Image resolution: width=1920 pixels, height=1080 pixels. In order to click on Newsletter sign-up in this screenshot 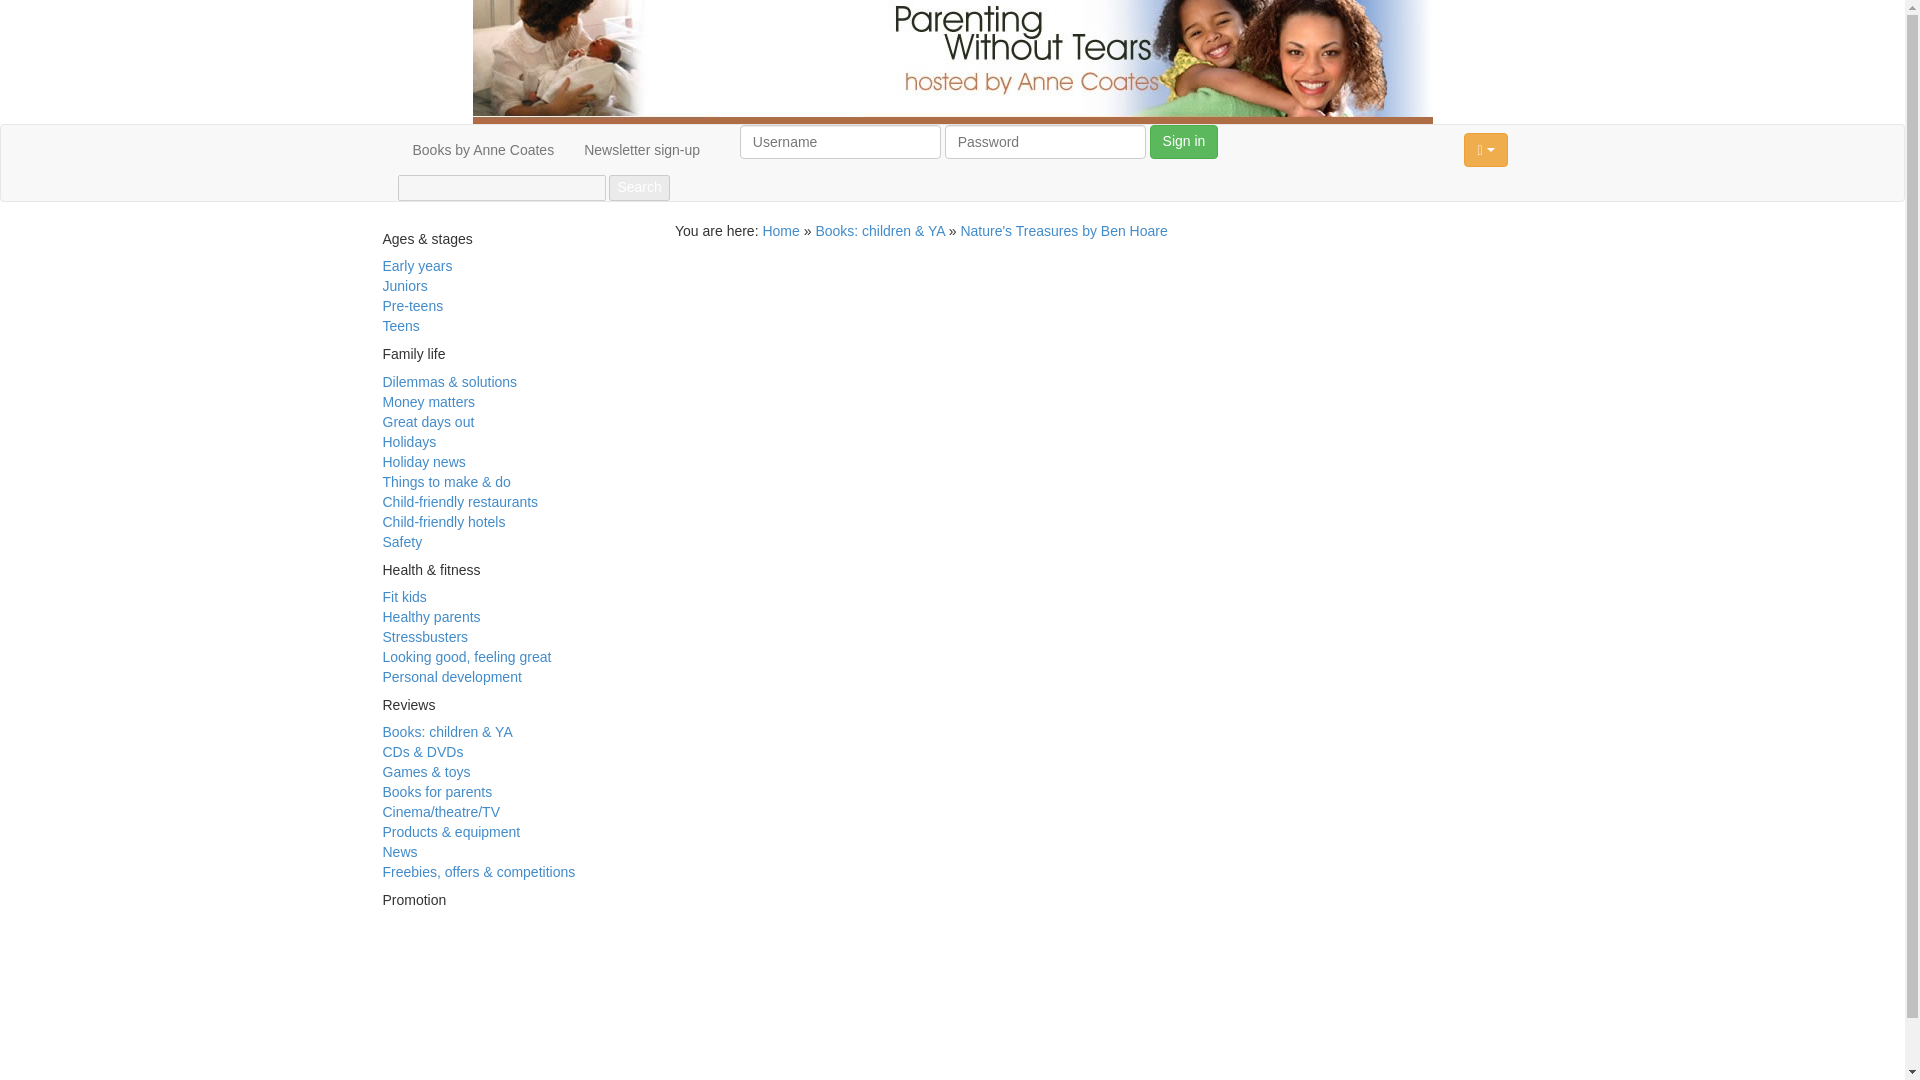, I will do `click(641, 150)`.